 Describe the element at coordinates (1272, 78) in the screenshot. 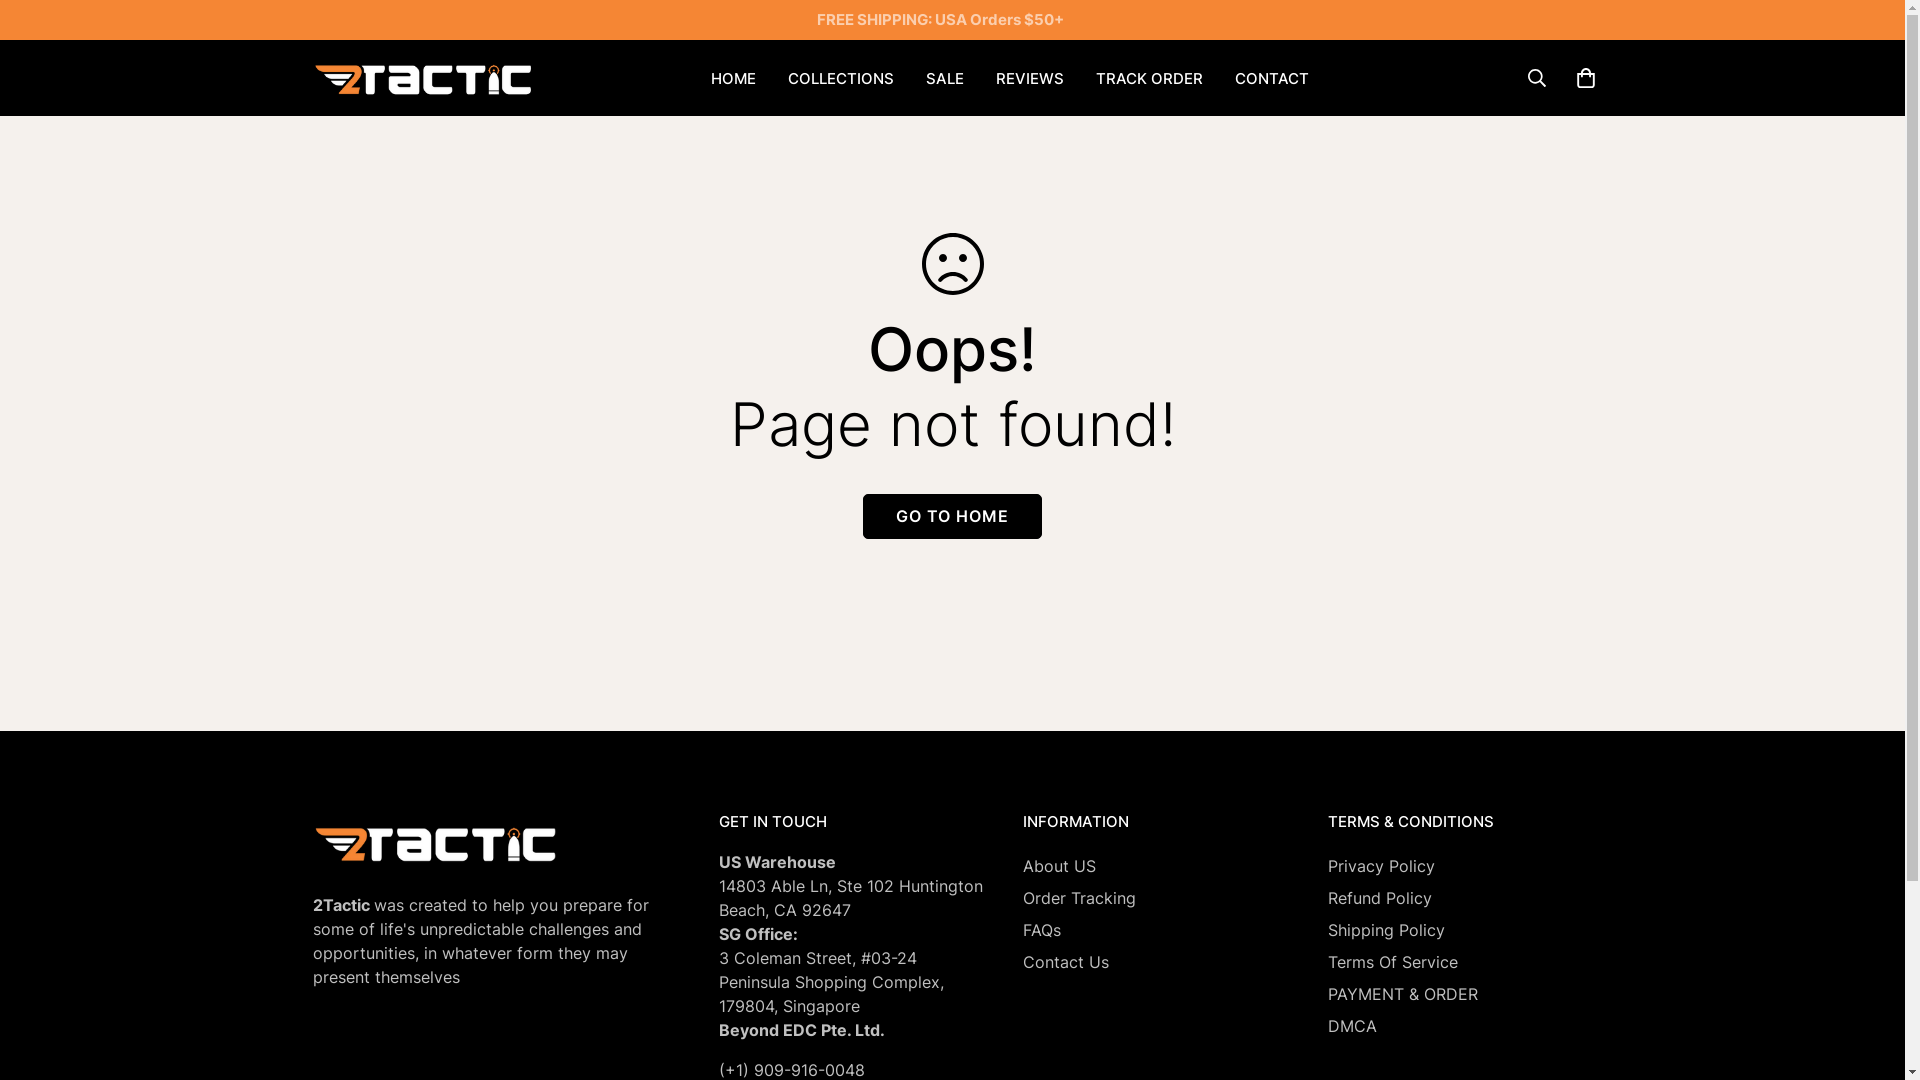

I see `CONTACT` at that location.